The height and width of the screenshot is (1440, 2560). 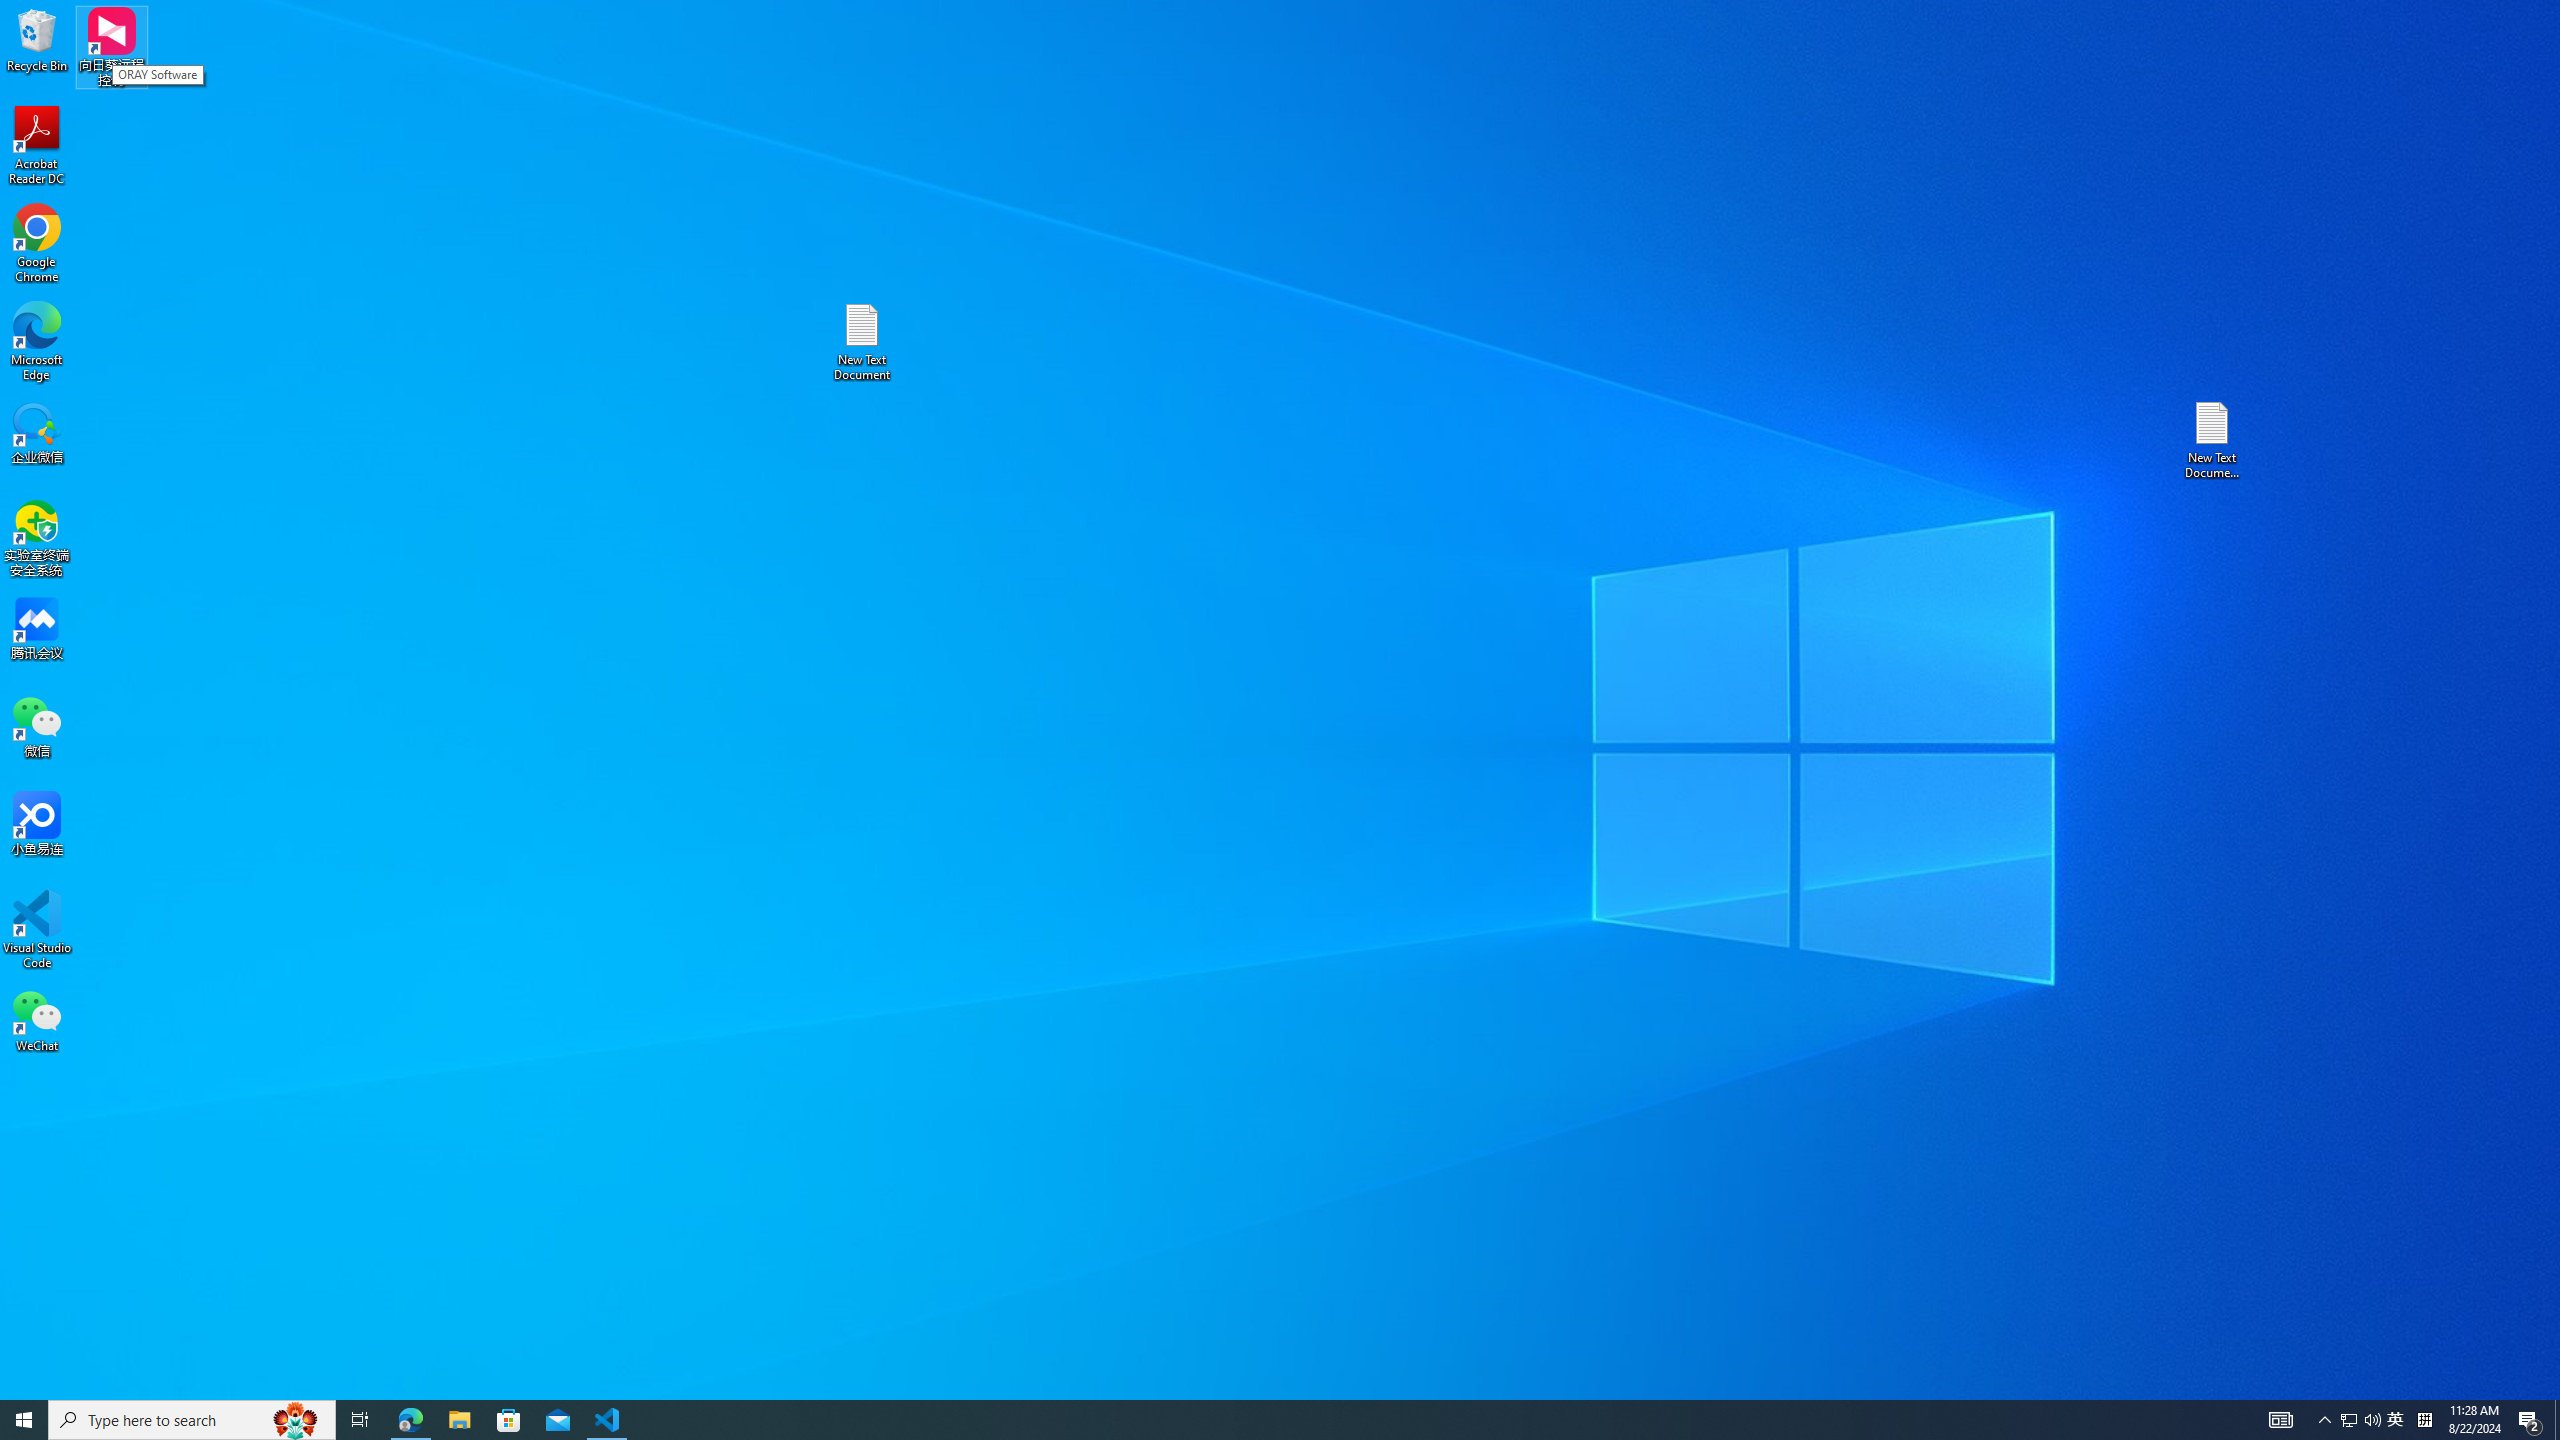 I want to click on Action Center, 2 new notifications, so click(x=2530, y=1420).